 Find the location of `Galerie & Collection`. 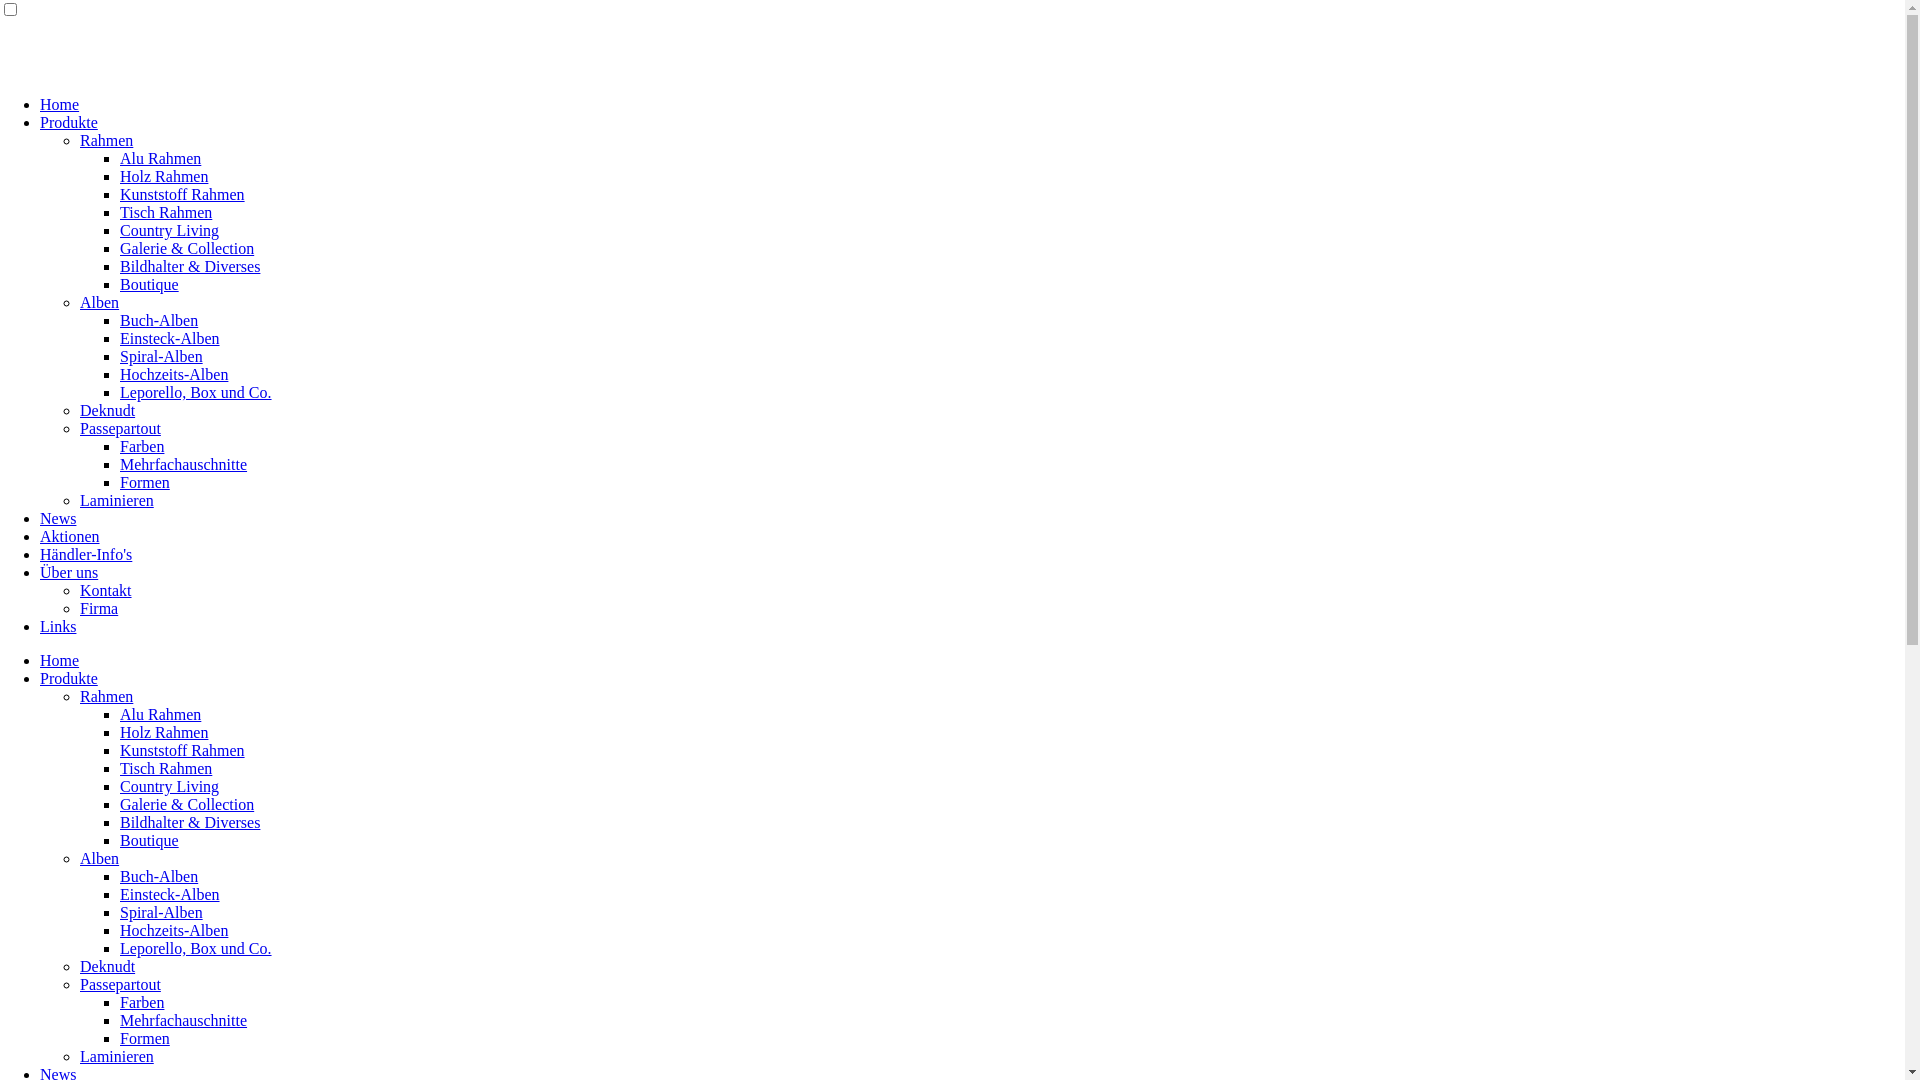

Galerie & Collection is located at coordinates (187, 248).